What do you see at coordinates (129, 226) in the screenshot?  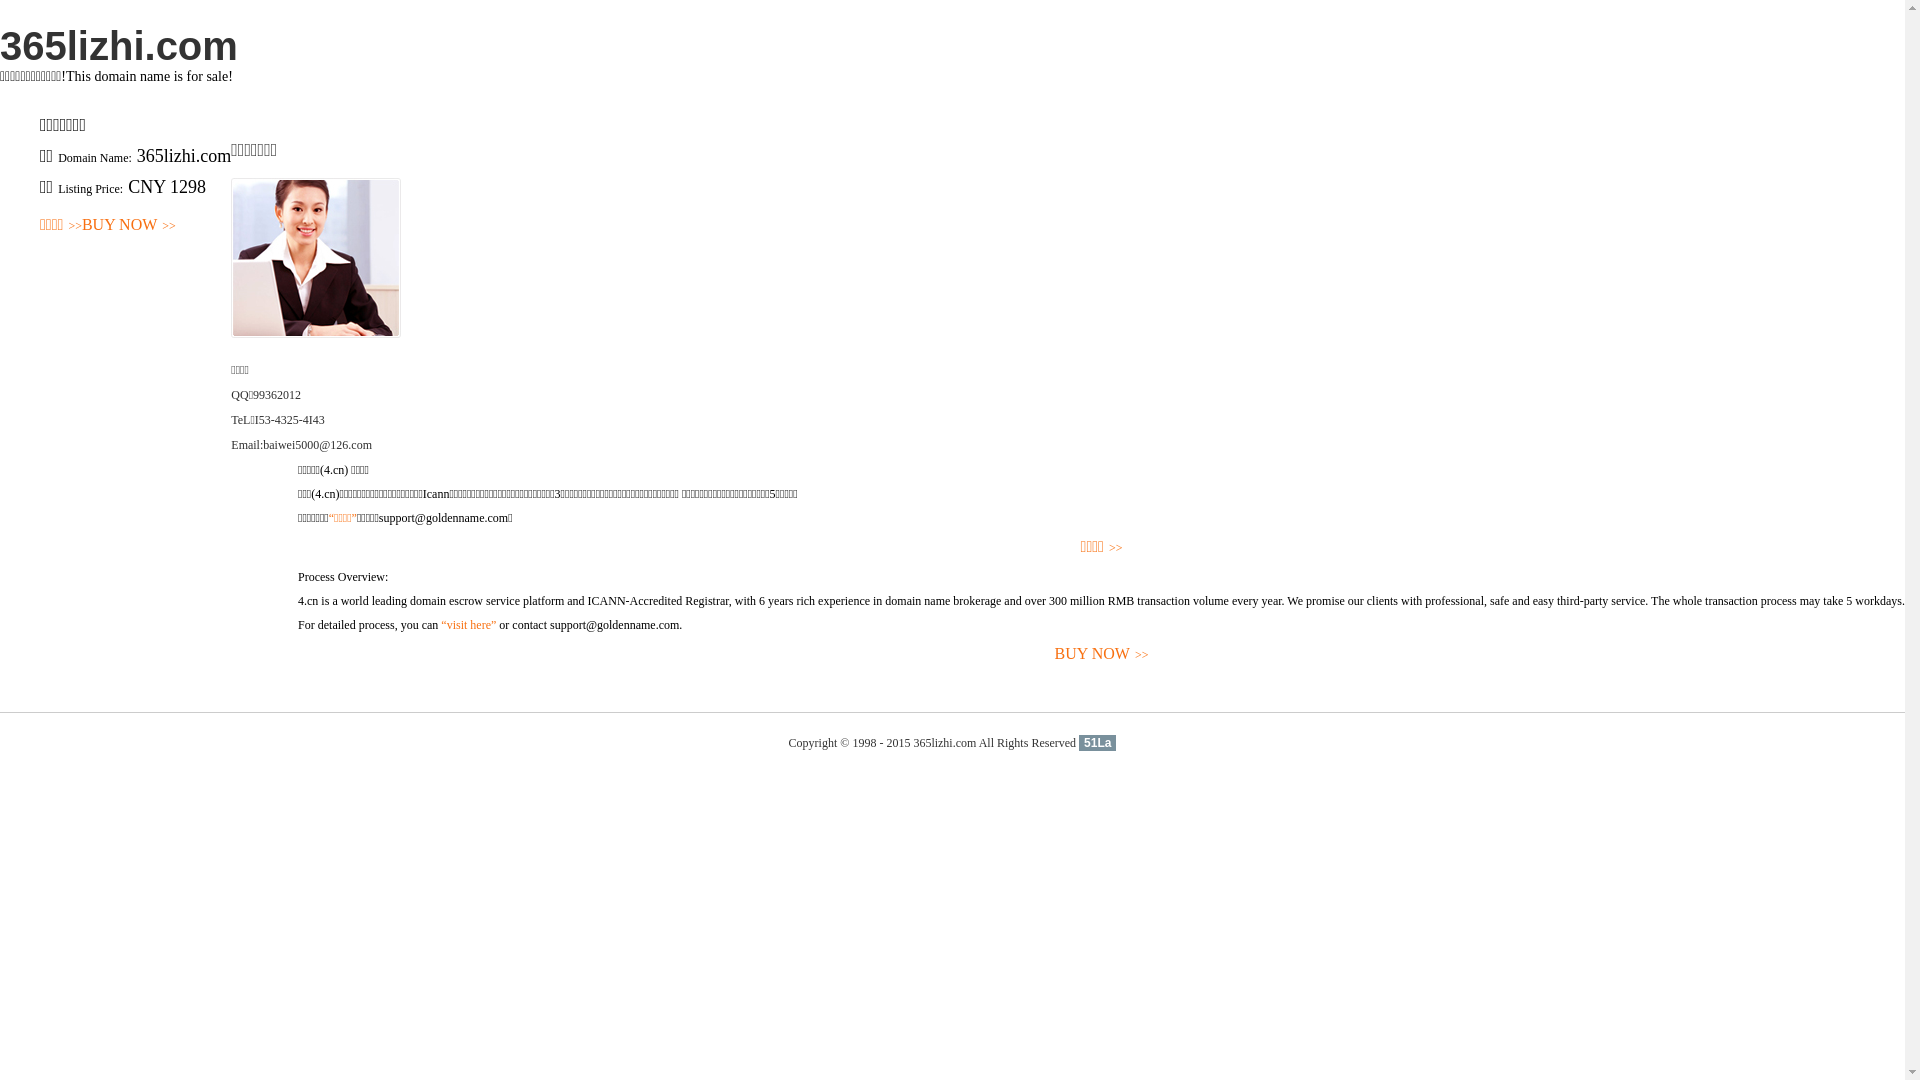 I see `BUY NOW>>` at bounding box center [129, 226].